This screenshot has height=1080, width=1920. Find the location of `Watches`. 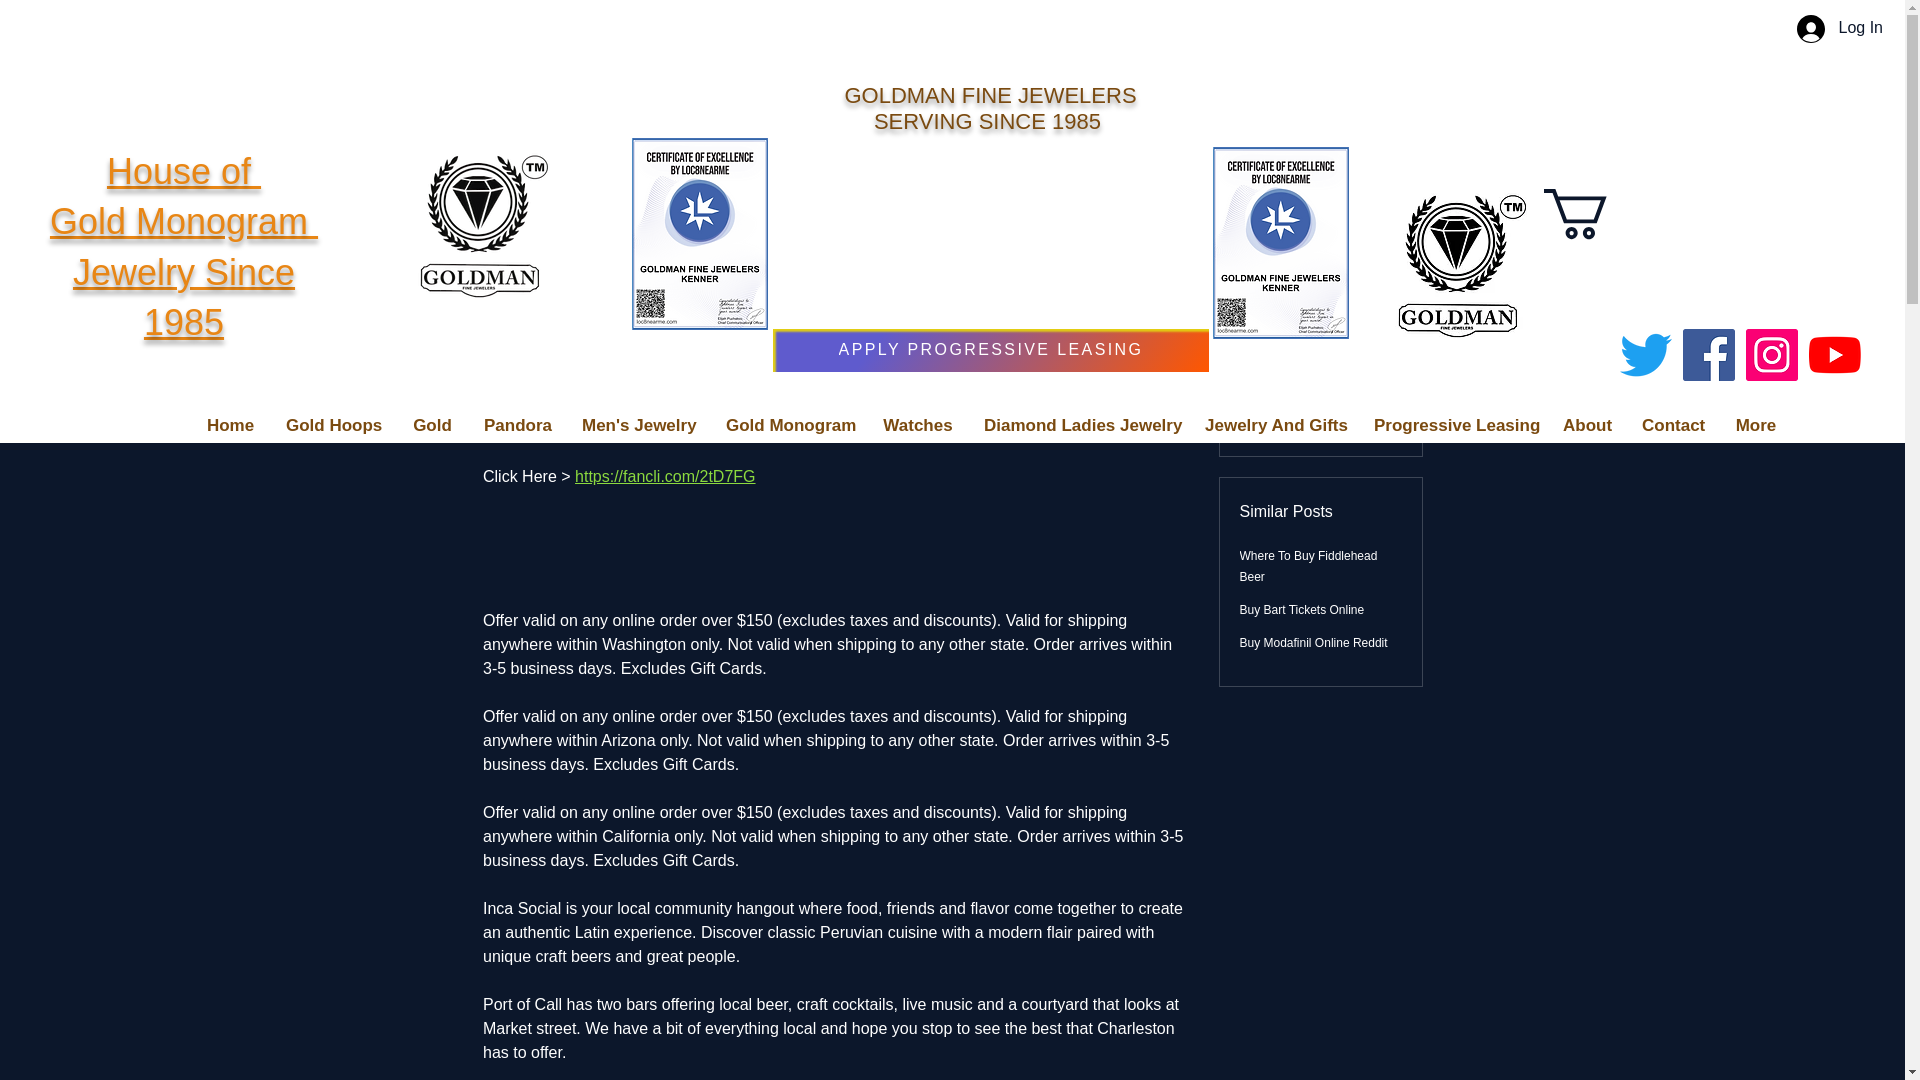

Watches is located at coordinates (917, 426).